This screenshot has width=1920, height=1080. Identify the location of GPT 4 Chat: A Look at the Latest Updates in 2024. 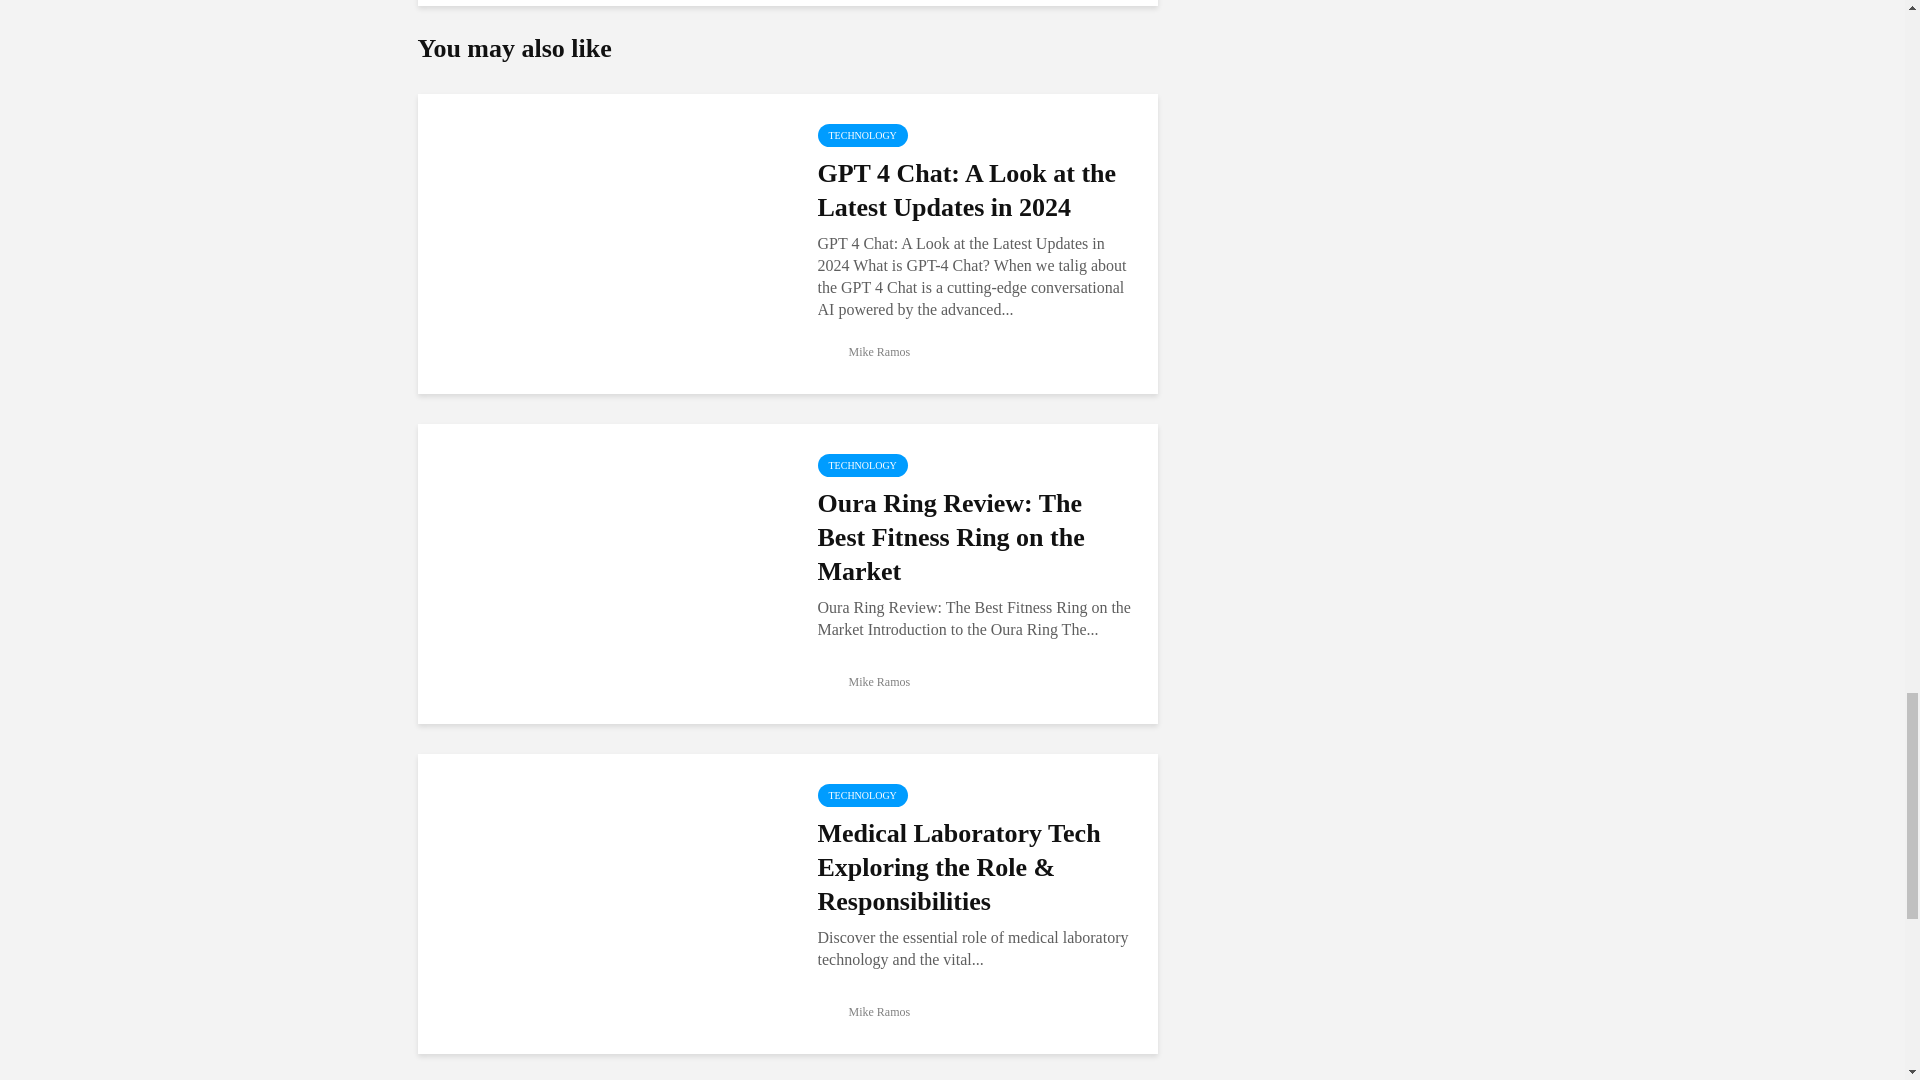
(602, 242).